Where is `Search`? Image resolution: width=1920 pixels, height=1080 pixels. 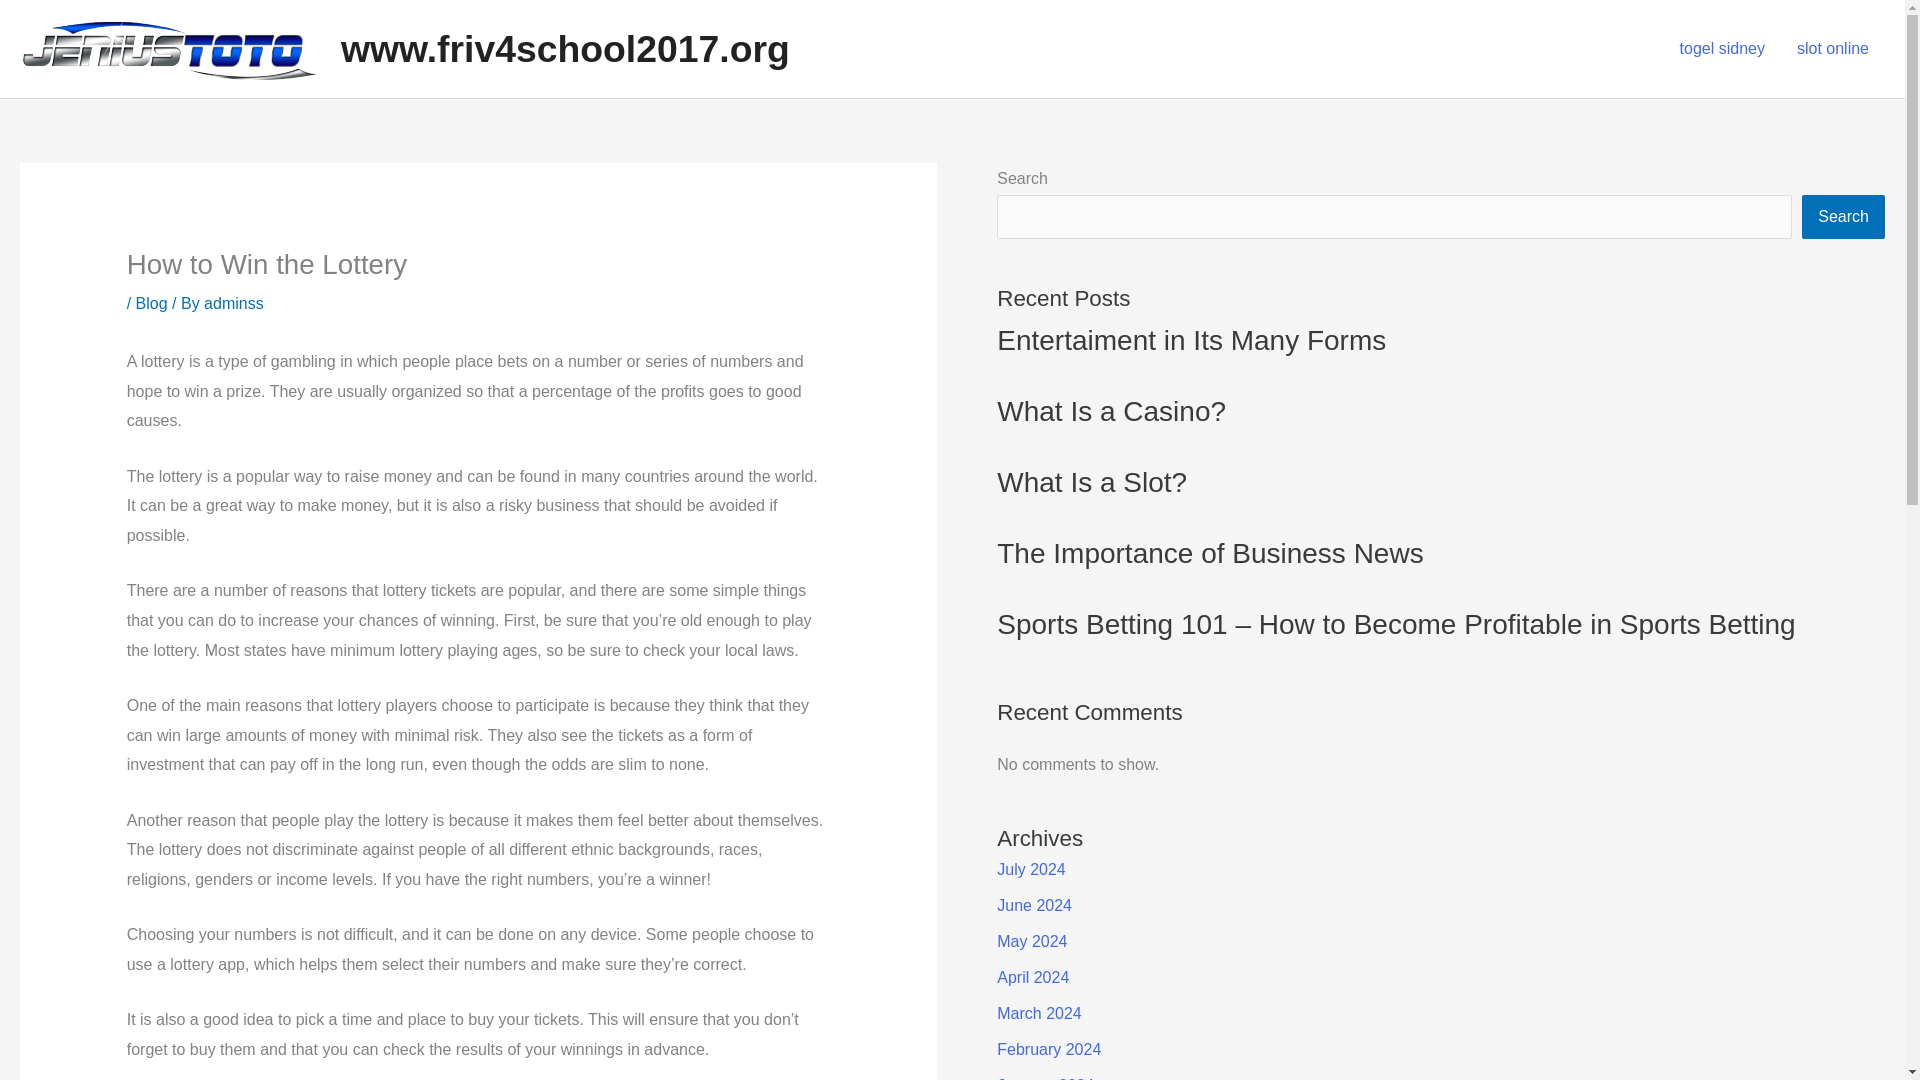
Search is located at coordinates (1844, 216).